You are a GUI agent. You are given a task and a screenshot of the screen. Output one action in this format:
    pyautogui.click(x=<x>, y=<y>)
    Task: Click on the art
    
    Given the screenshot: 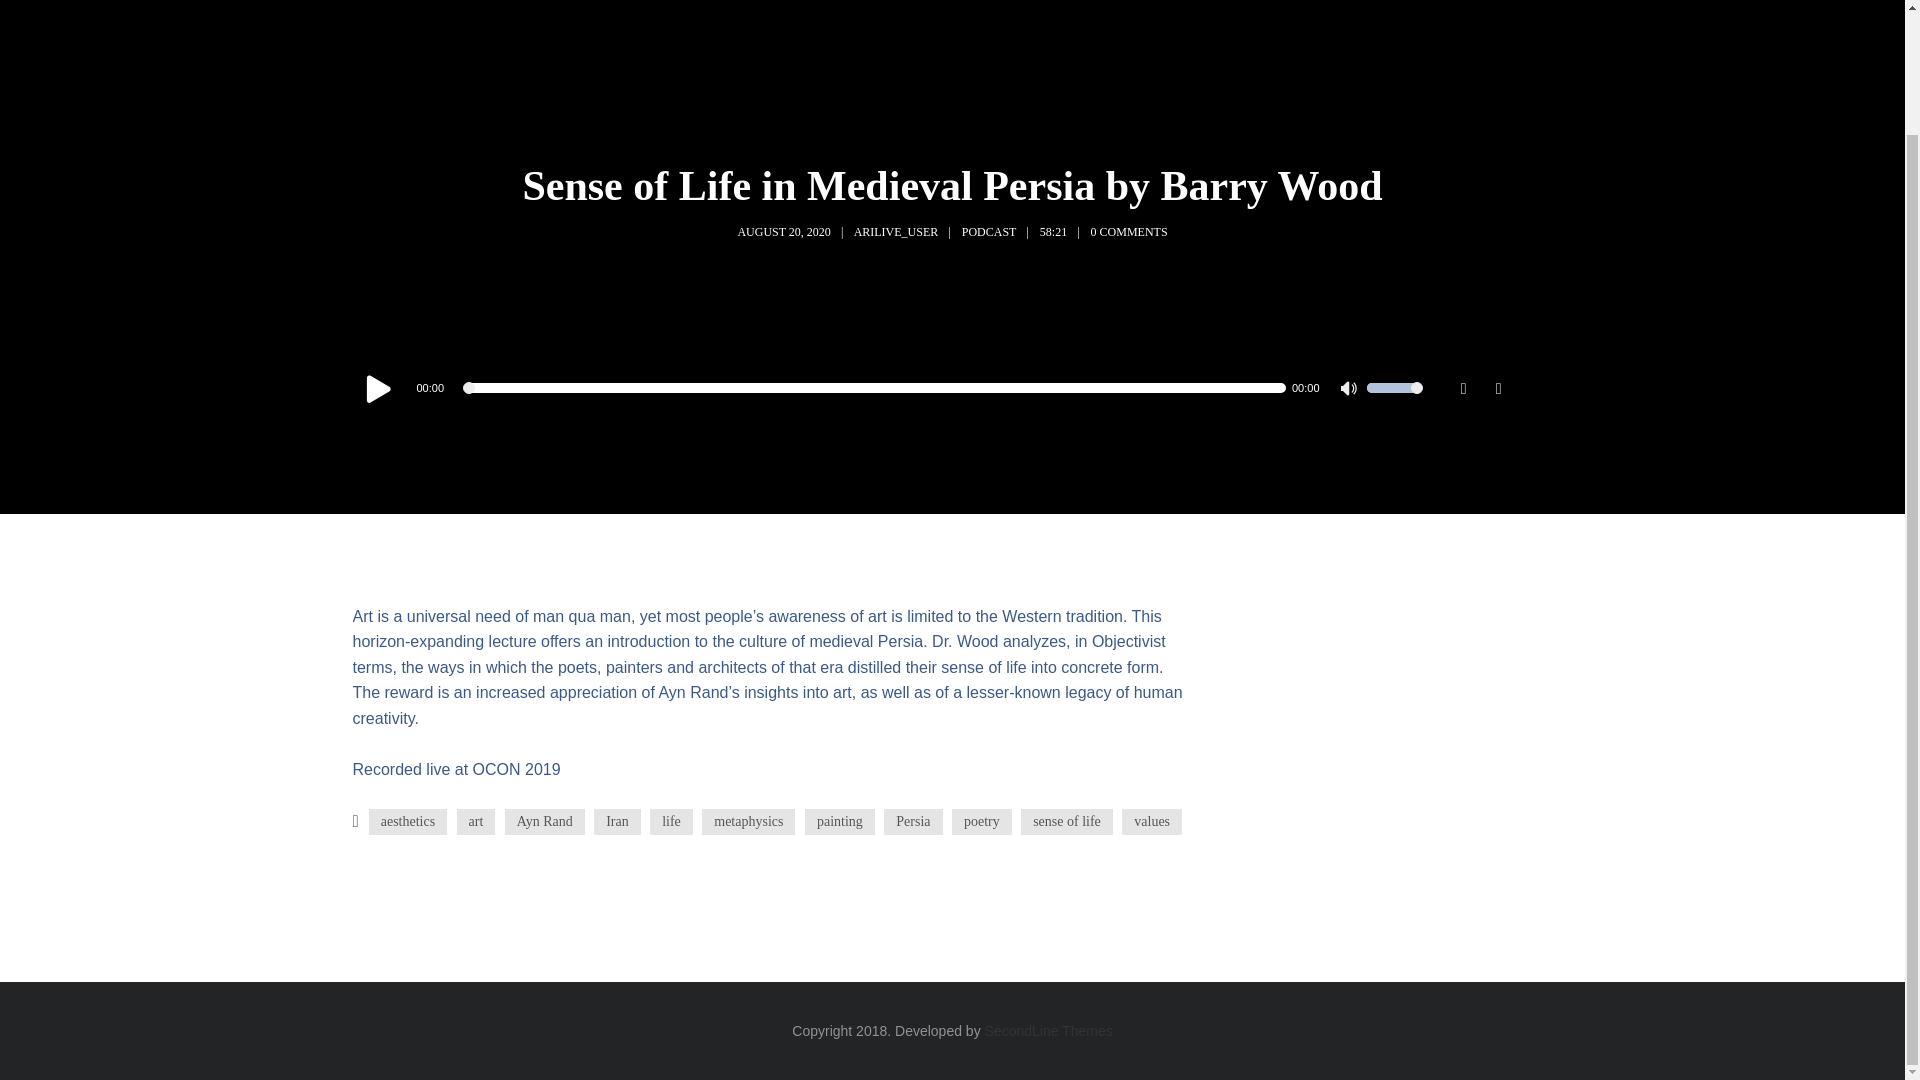 What is the action you would take?
    pyautogui.click(x=476, y=821)
    